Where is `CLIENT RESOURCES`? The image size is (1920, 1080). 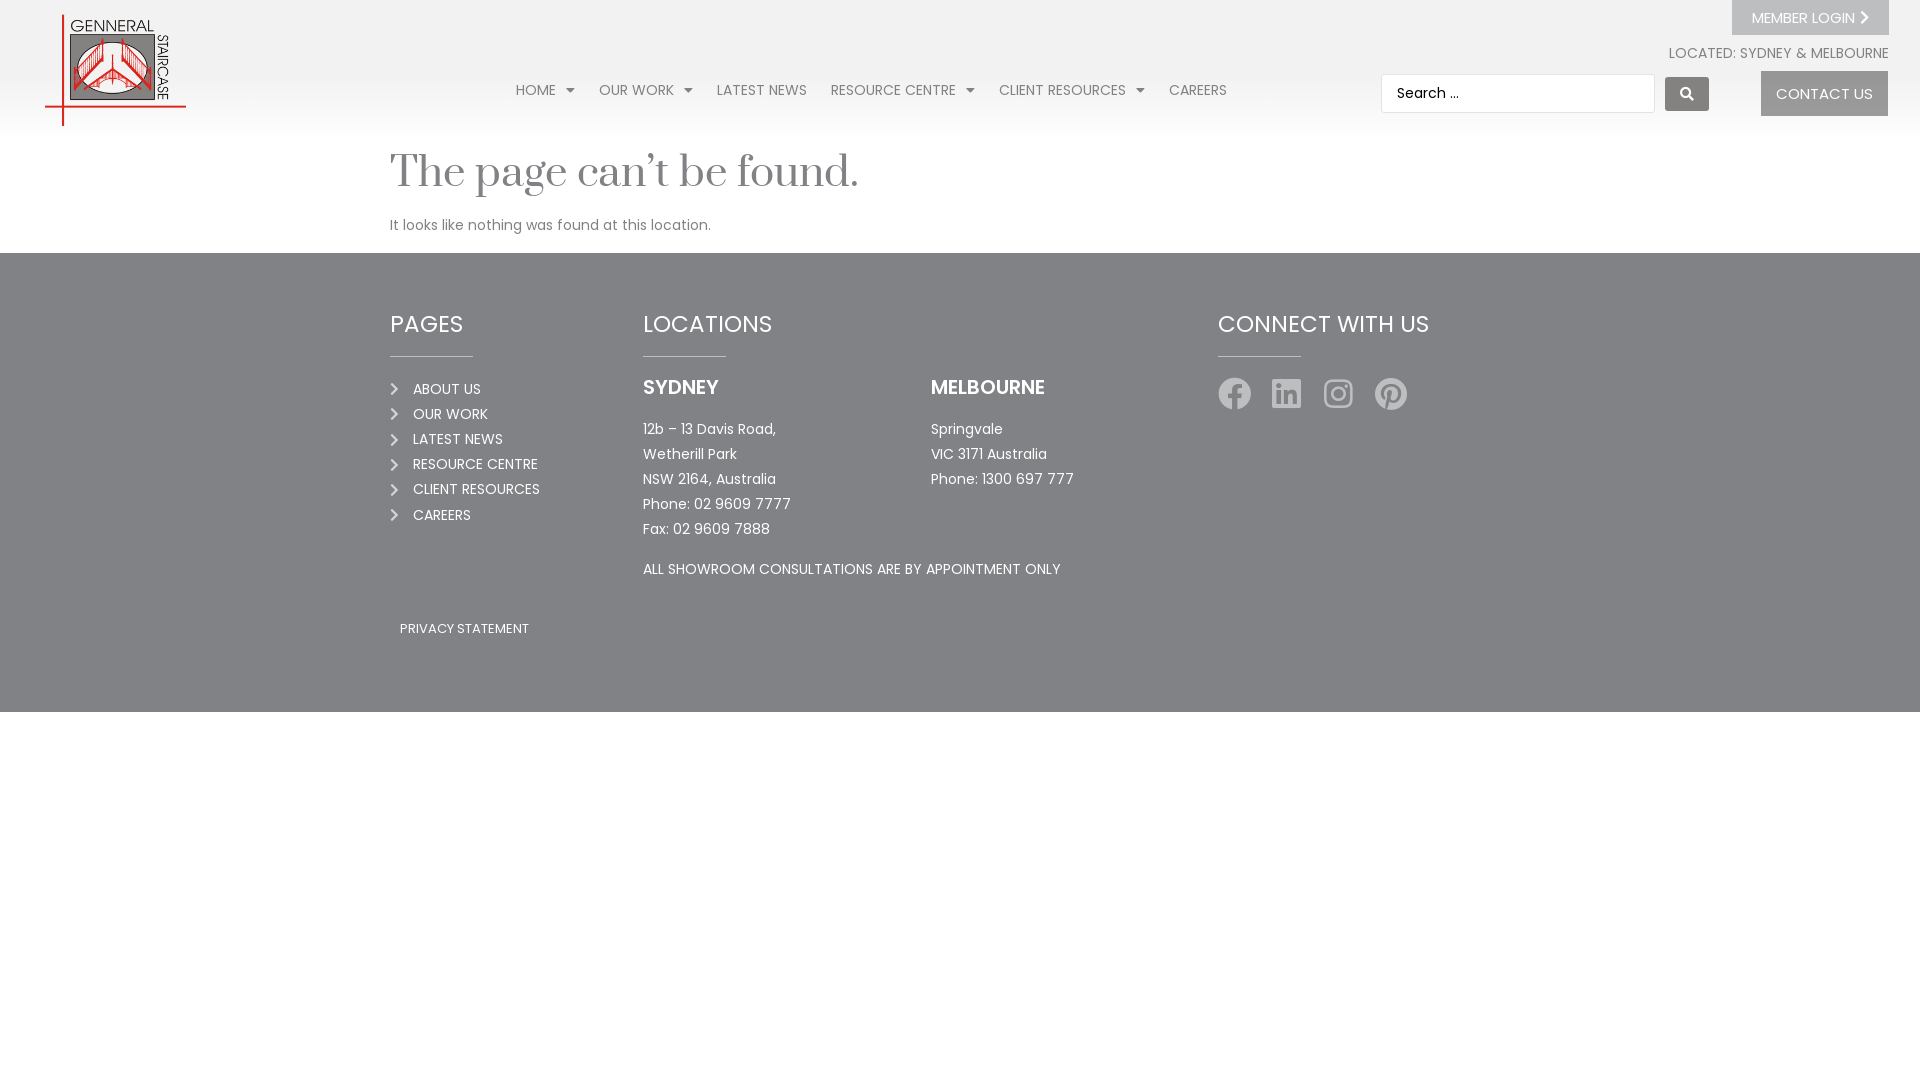
CLIENT RESOURCES is located at coordinates (1072, 90).